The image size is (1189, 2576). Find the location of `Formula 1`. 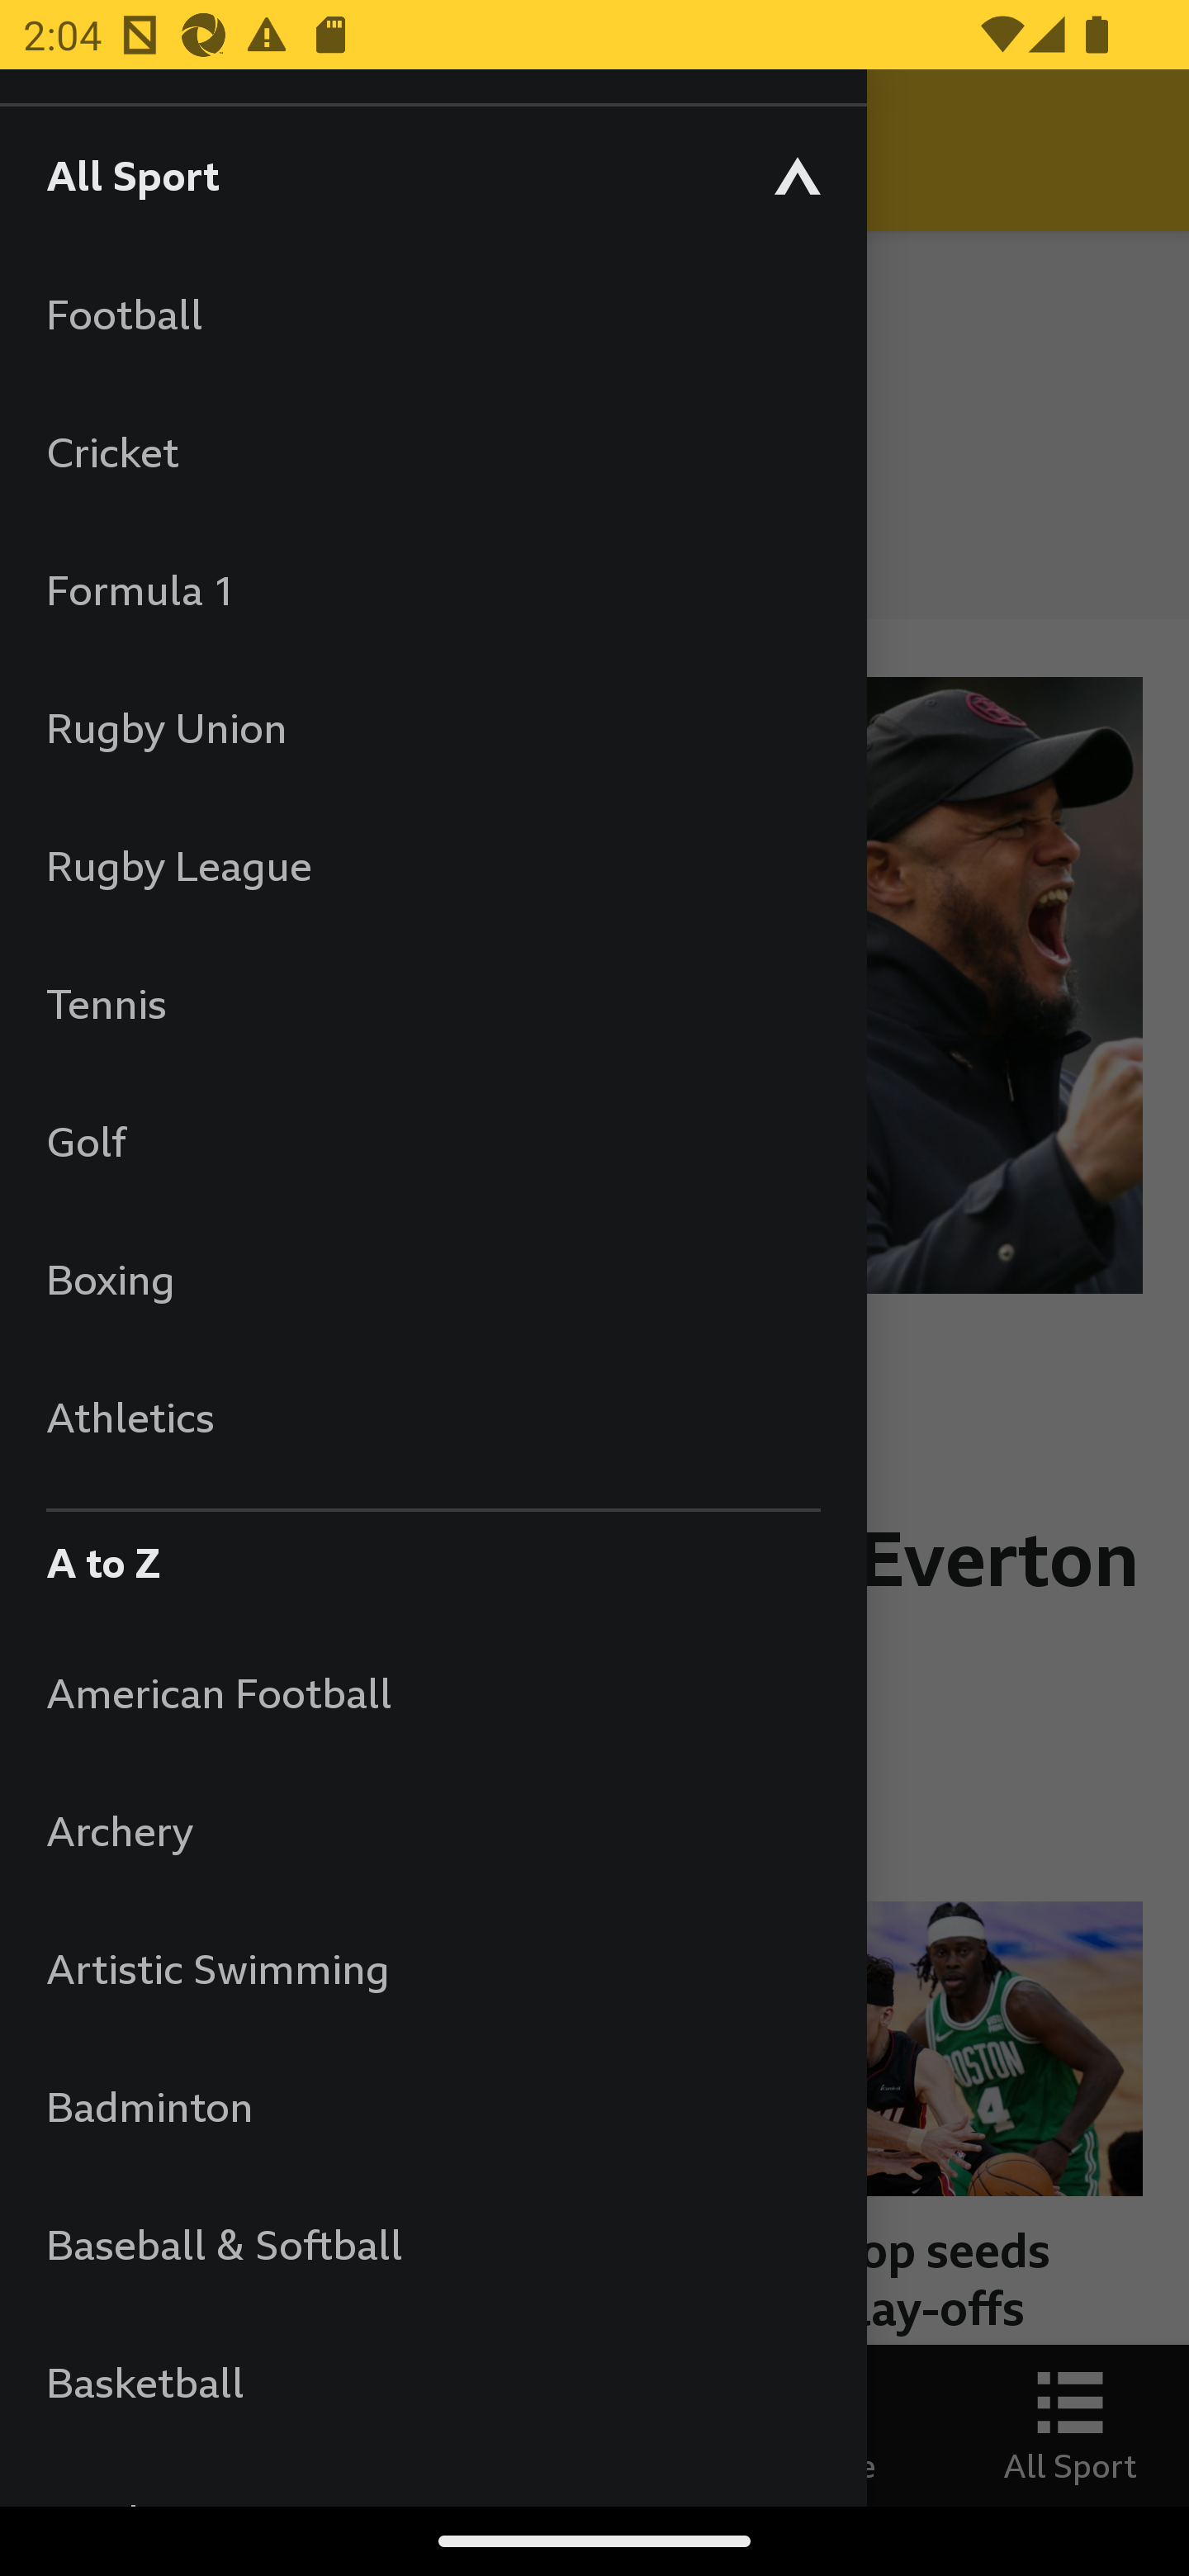

Formula 1 is located at coordinates (433, 590).